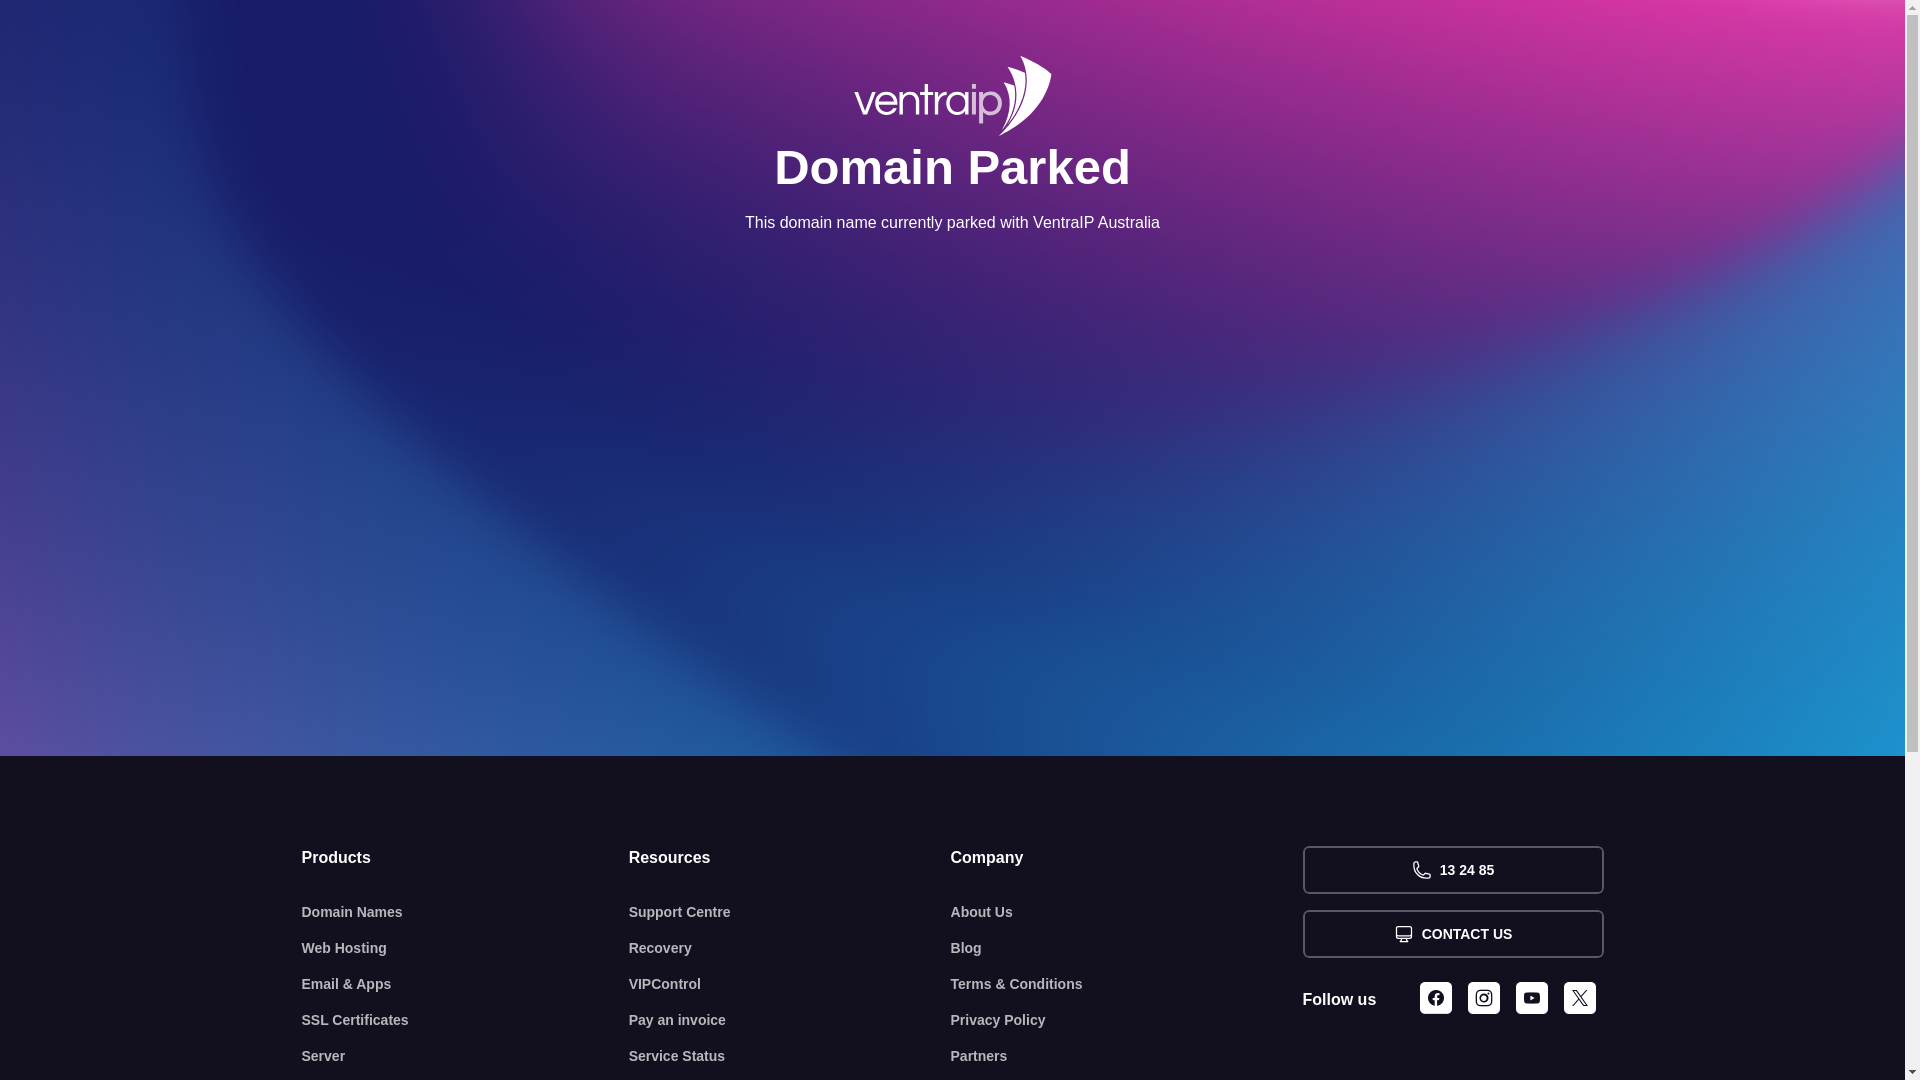  What do you see at coordinates (1127, 1020) in the screenshot?
I see `Privacy Policy` at bounding box center [1127, 1020].